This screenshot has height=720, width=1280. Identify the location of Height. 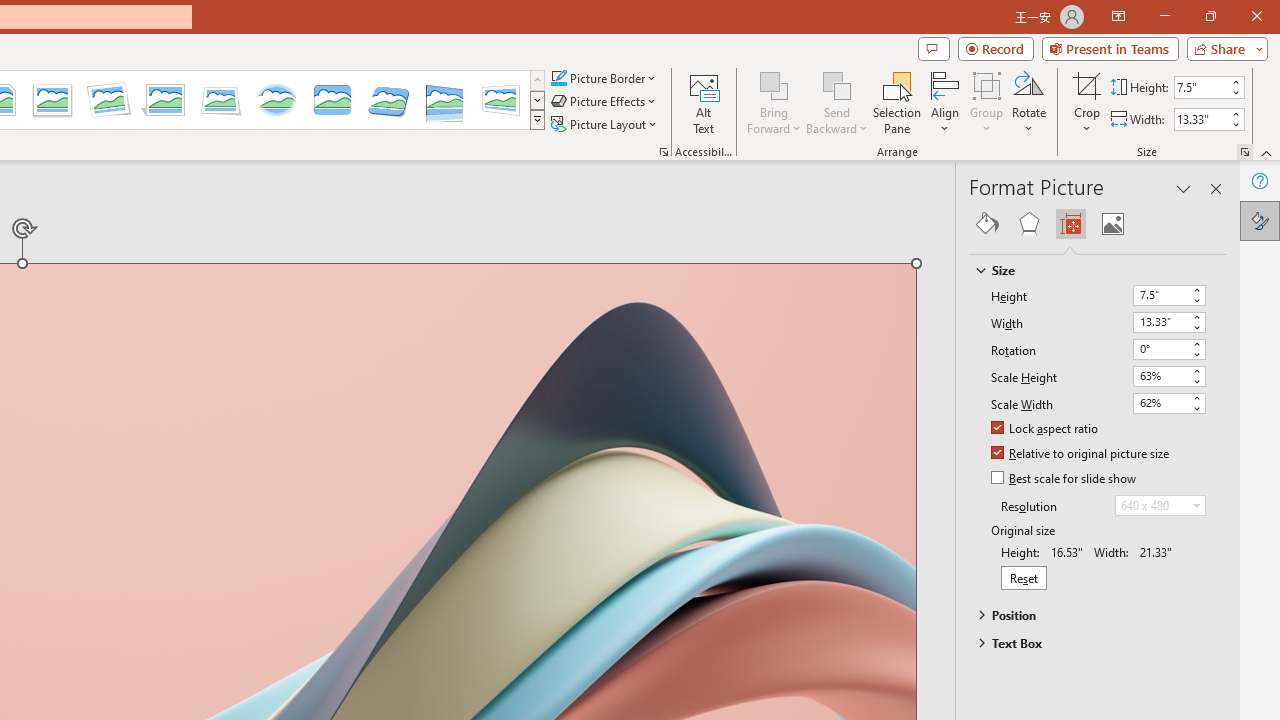
(1160, 294).